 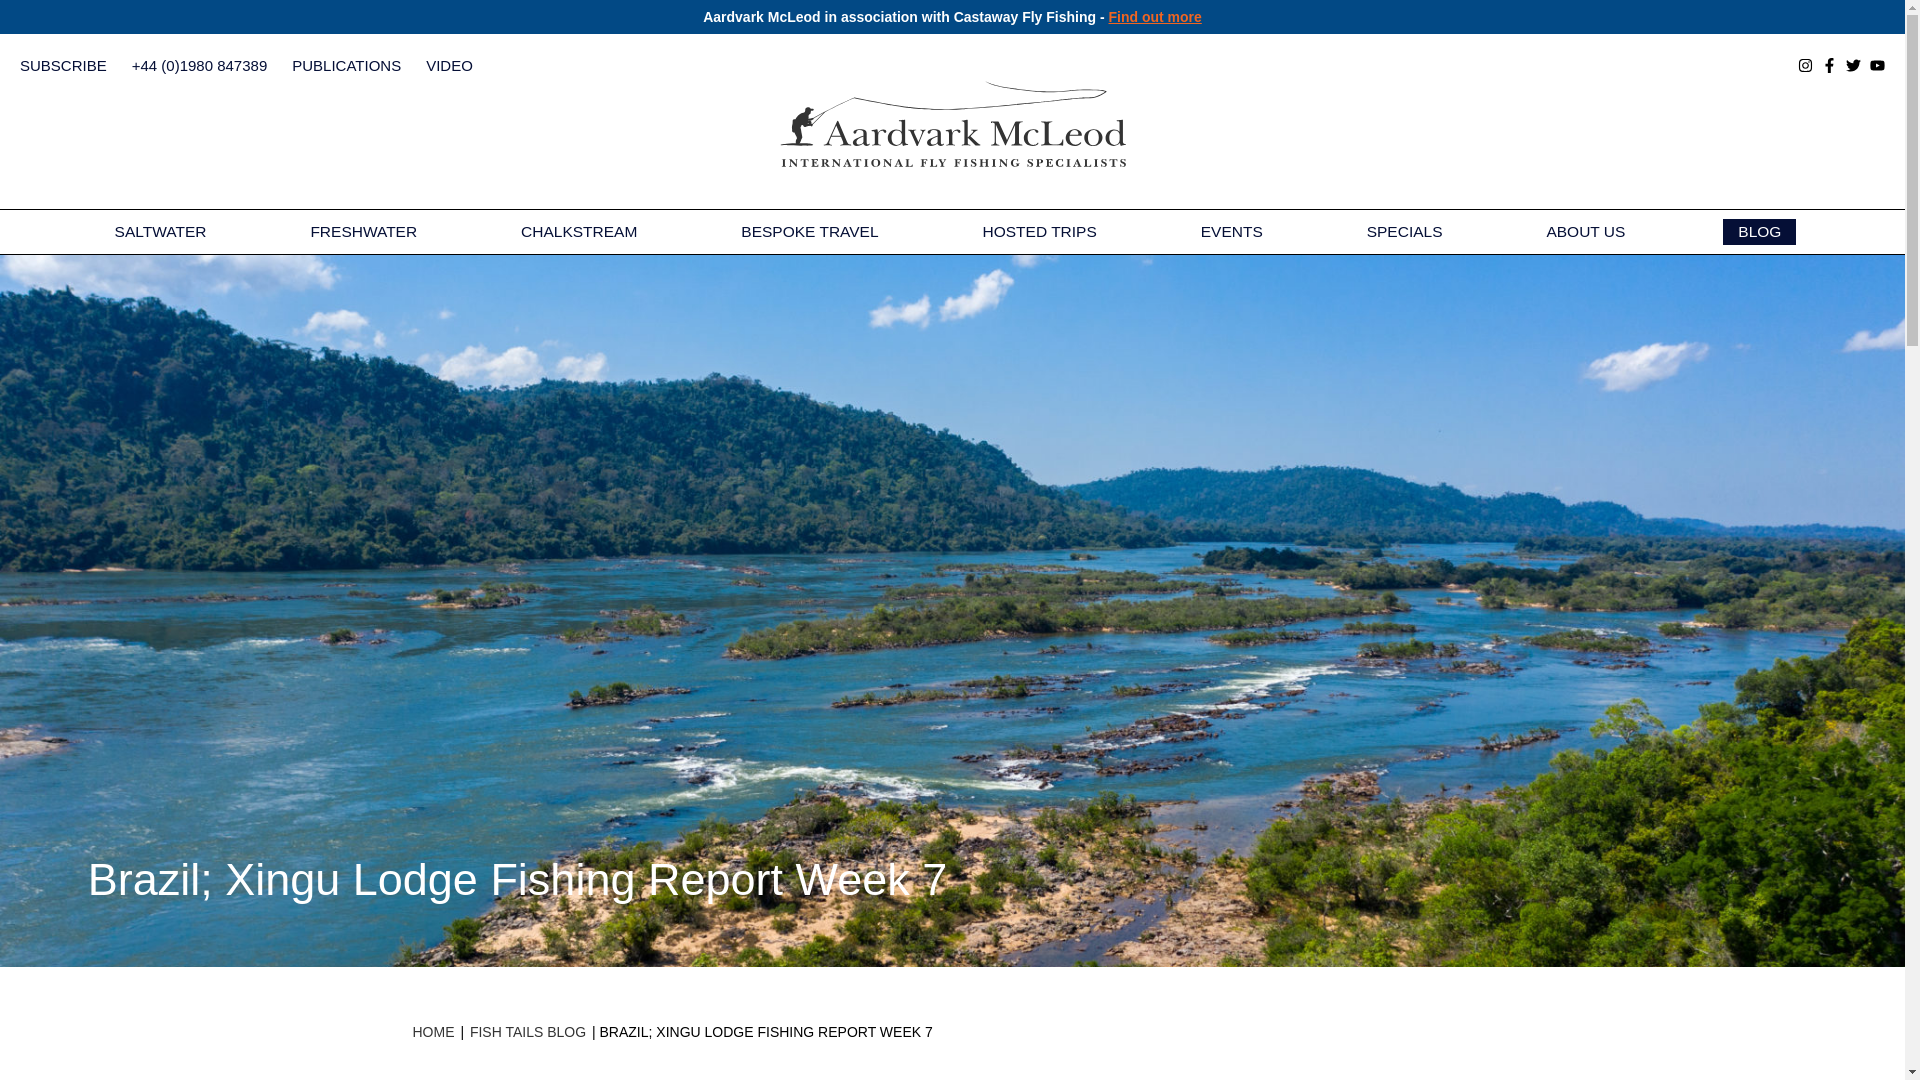 What do you see at coordinates (449, 66) in the screenshot?
I see `VIDEO` at bounding box center [449, 66].